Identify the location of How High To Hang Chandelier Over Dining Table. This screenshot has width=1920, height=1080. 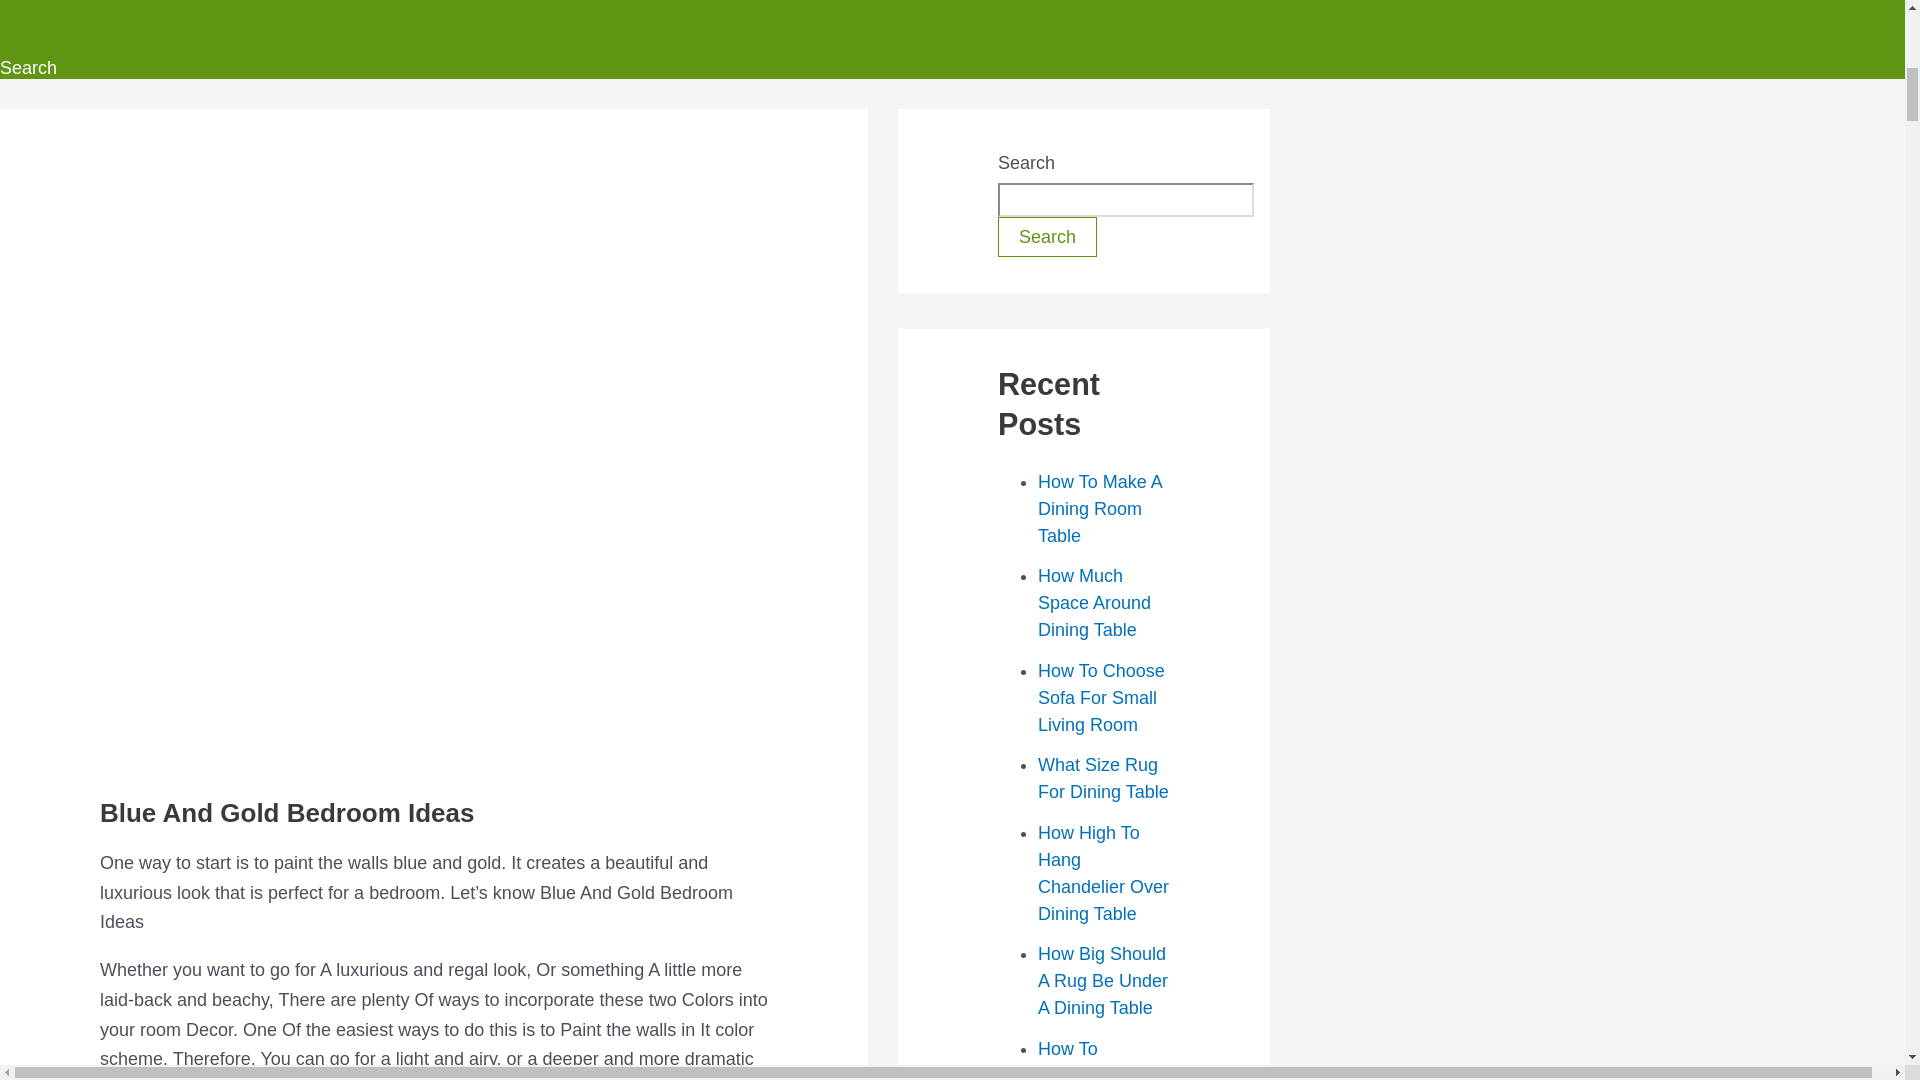
(1104, 873).